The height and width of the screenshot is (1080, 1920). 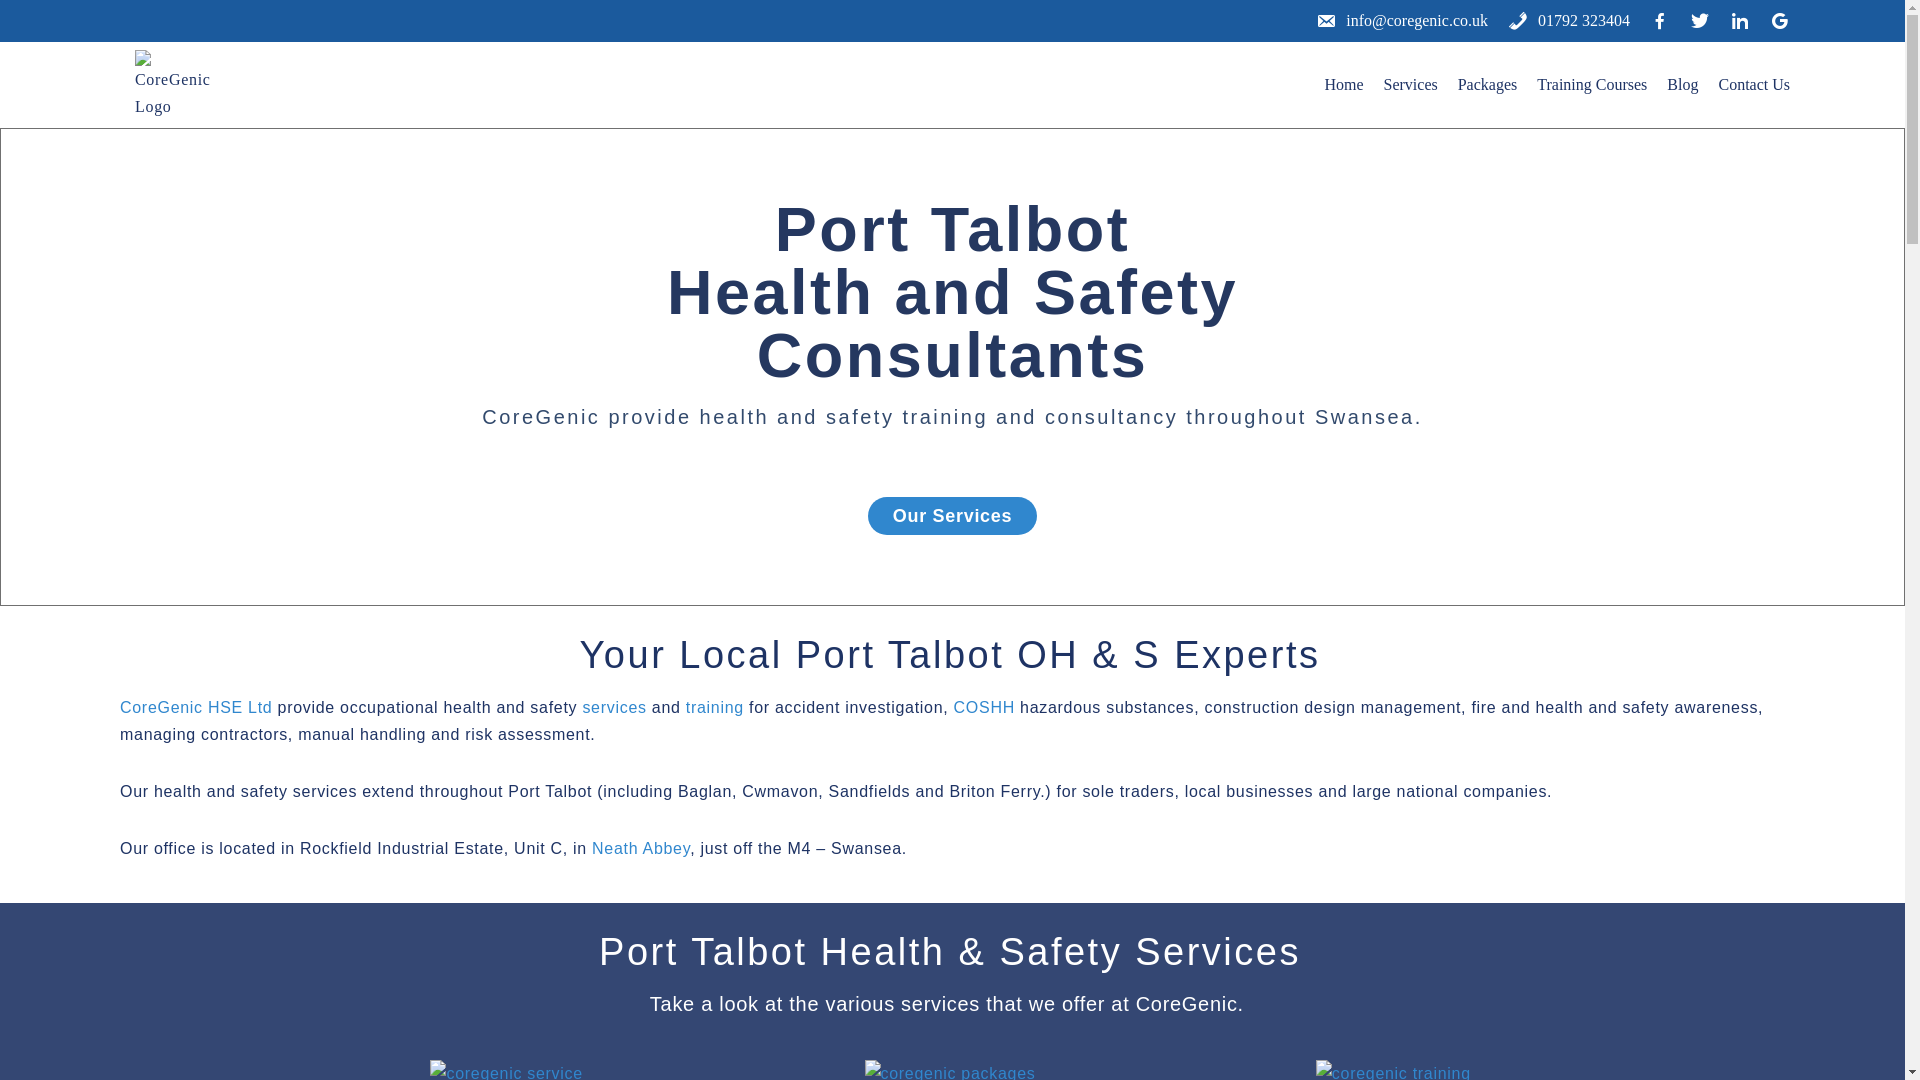 What do you see at coordinates (1754, 85) in the screenshot?
I see `Contact Us` at bounding box center [1754, 85].